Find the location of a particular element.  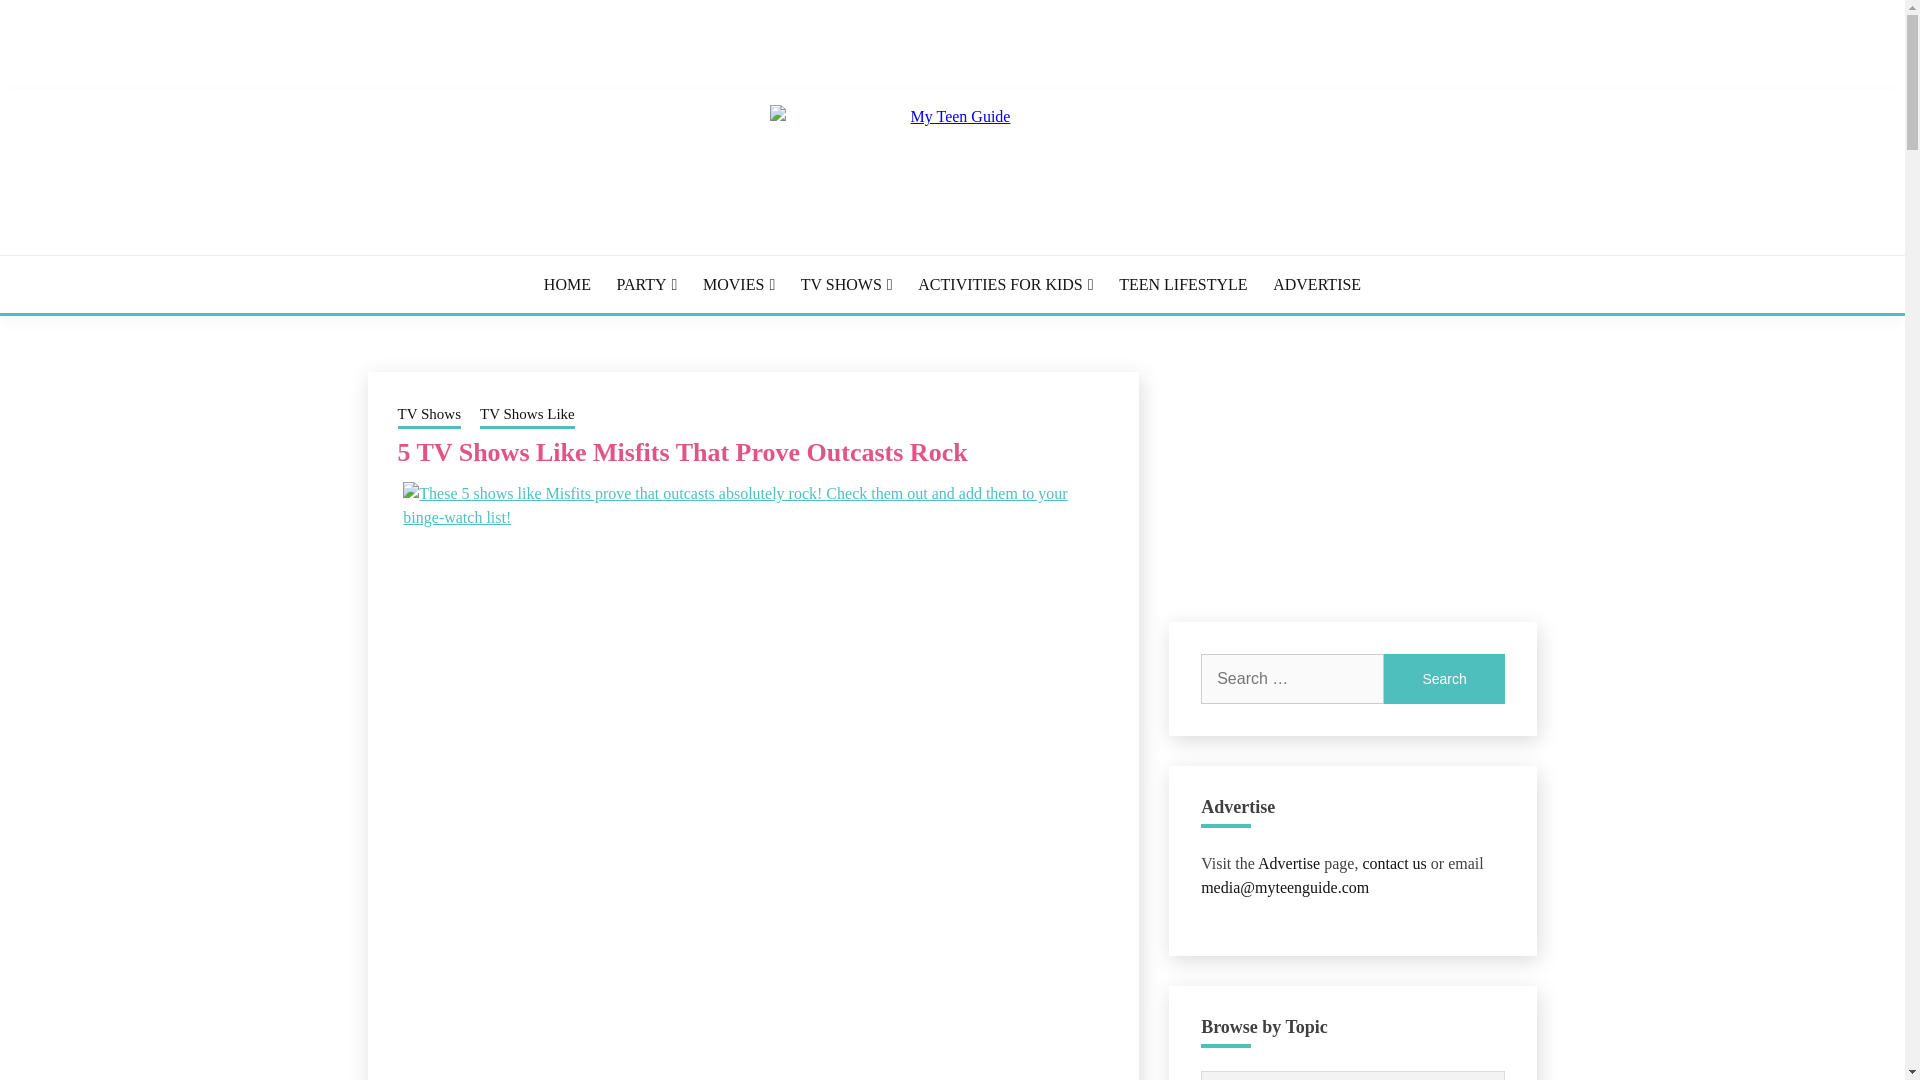

TV Shows is located at coordinates (430, 415).